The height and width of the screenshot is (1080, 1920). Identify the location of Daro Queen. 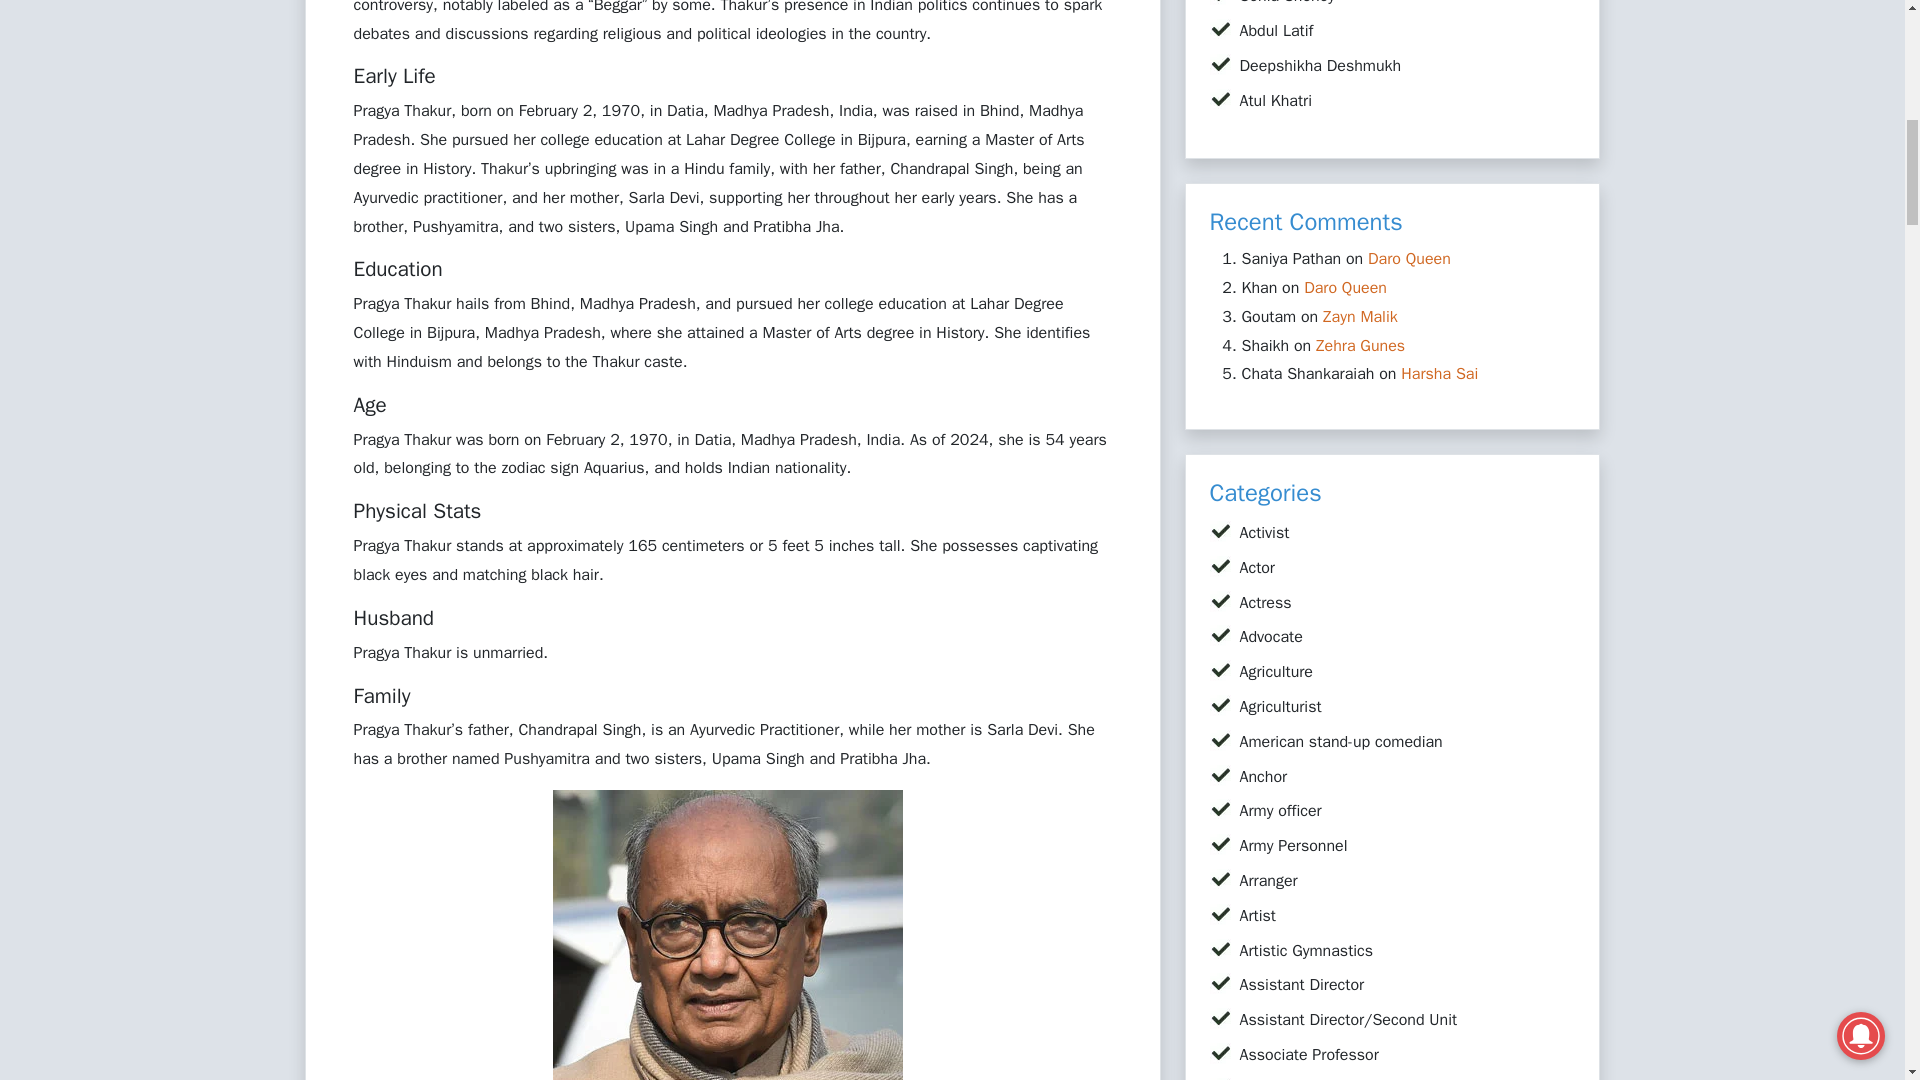
(1344, 288).